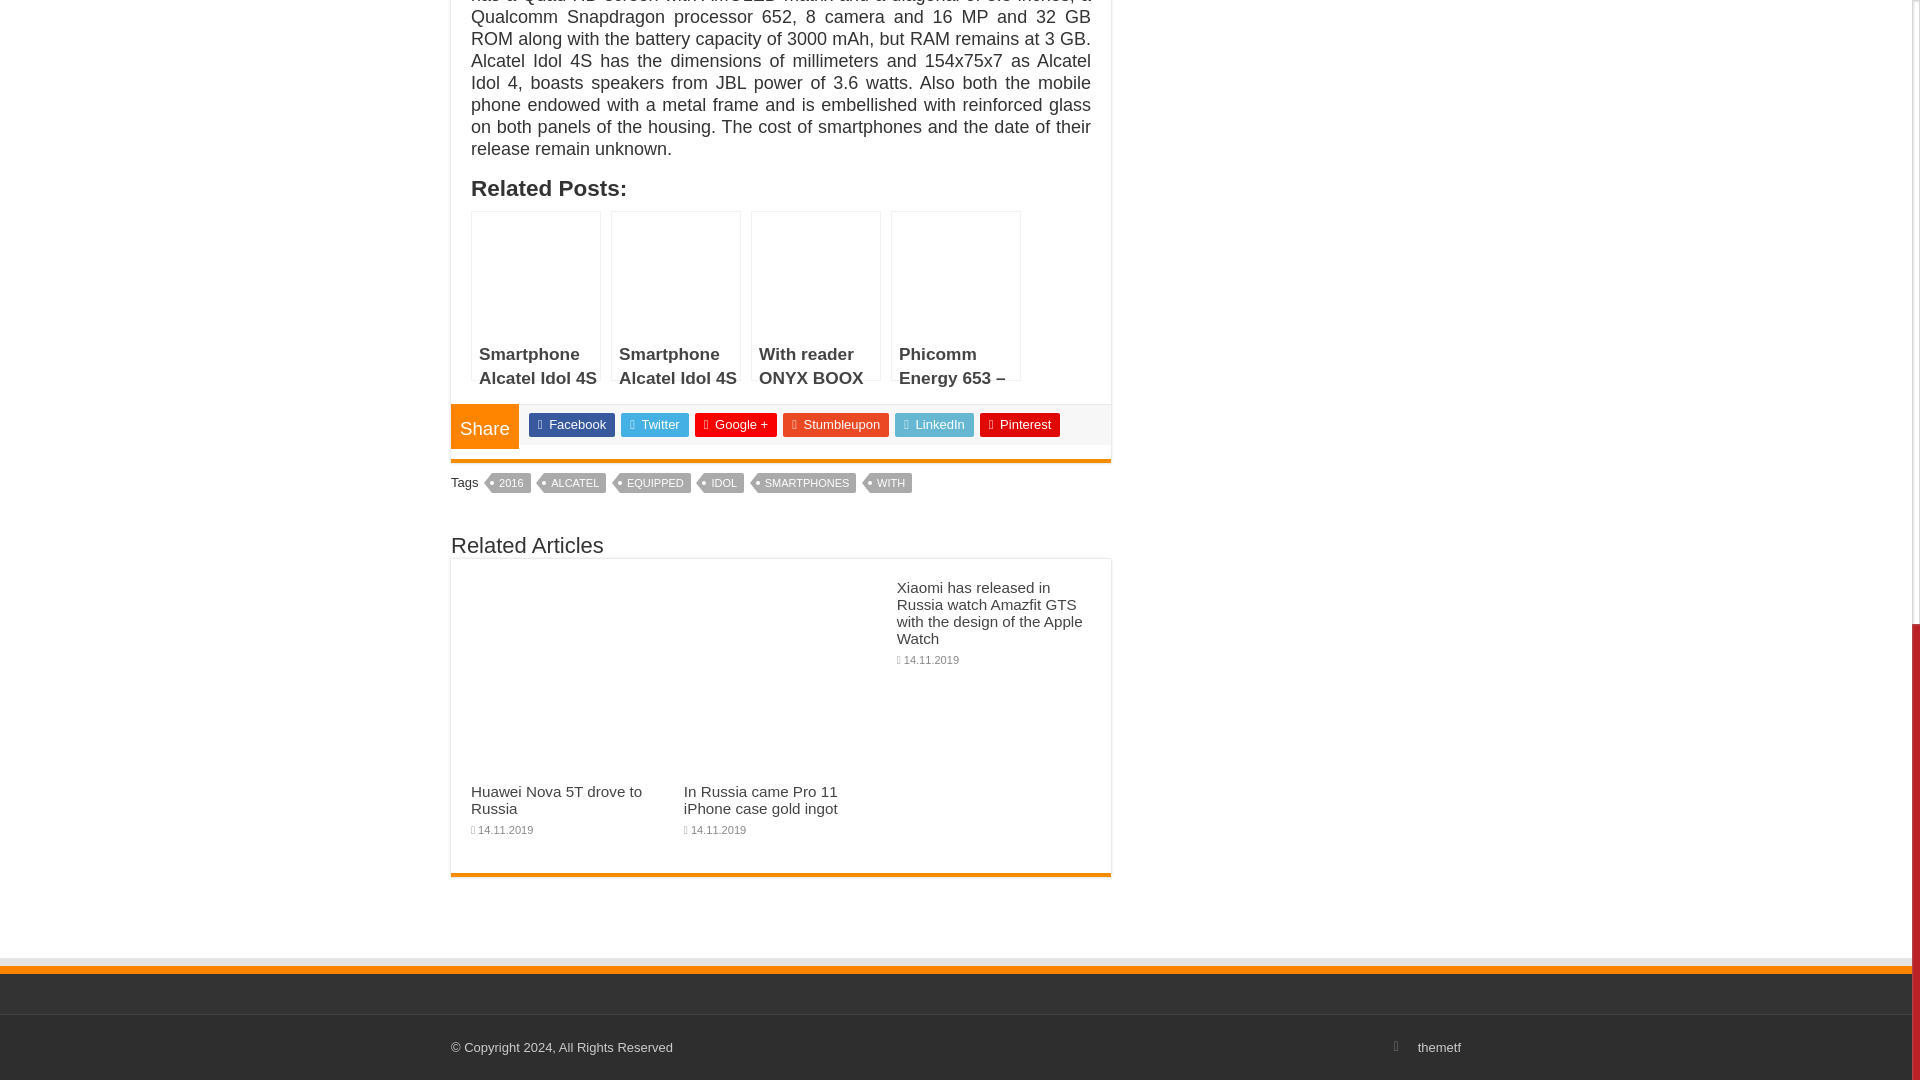 The width and height of the screenshot is (1920, 1080). I want to click on SMARTPHONES, so click(807, 482).